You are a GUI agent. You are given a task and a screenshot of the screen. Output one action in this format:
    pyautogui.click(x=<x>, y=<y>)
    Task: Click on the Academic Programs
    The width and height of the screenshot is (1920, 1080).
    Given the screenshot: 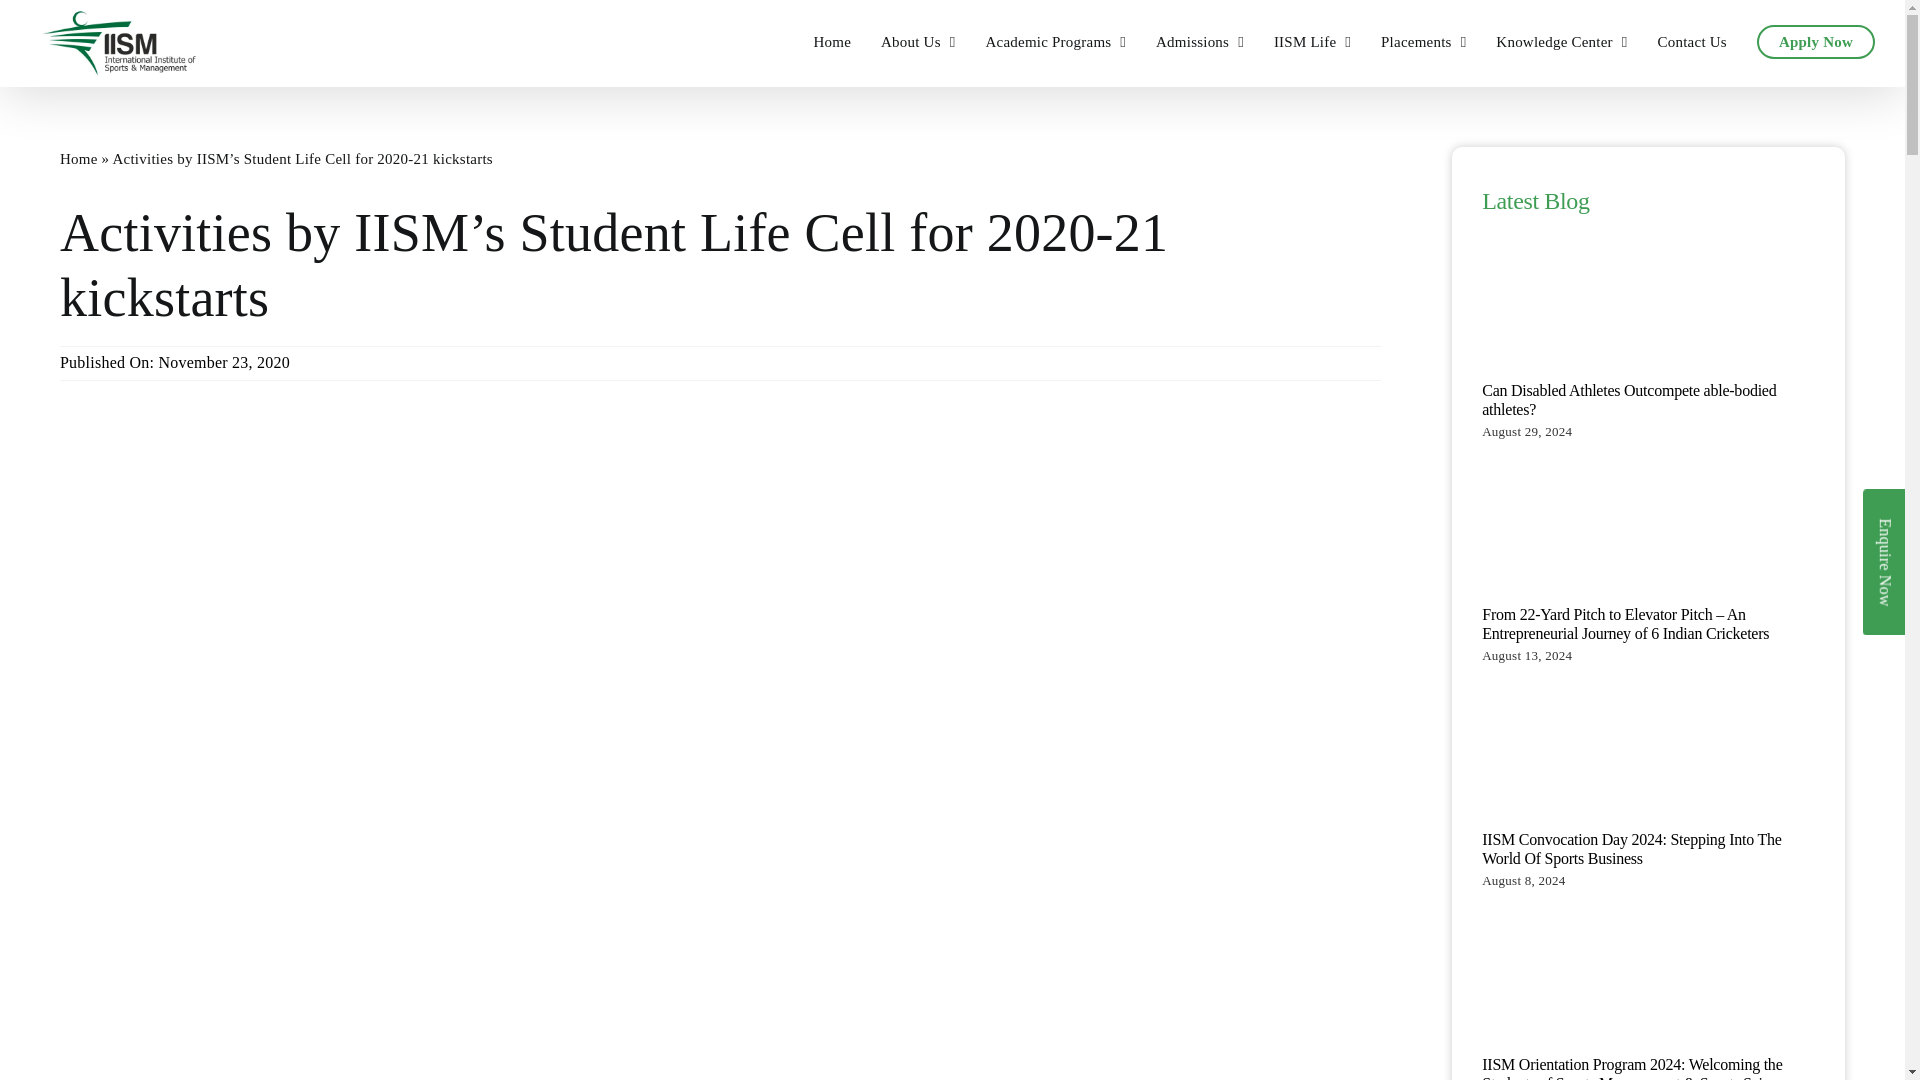 What is the action you would take?
    pyautogui.click(x=1054, y=42)
    